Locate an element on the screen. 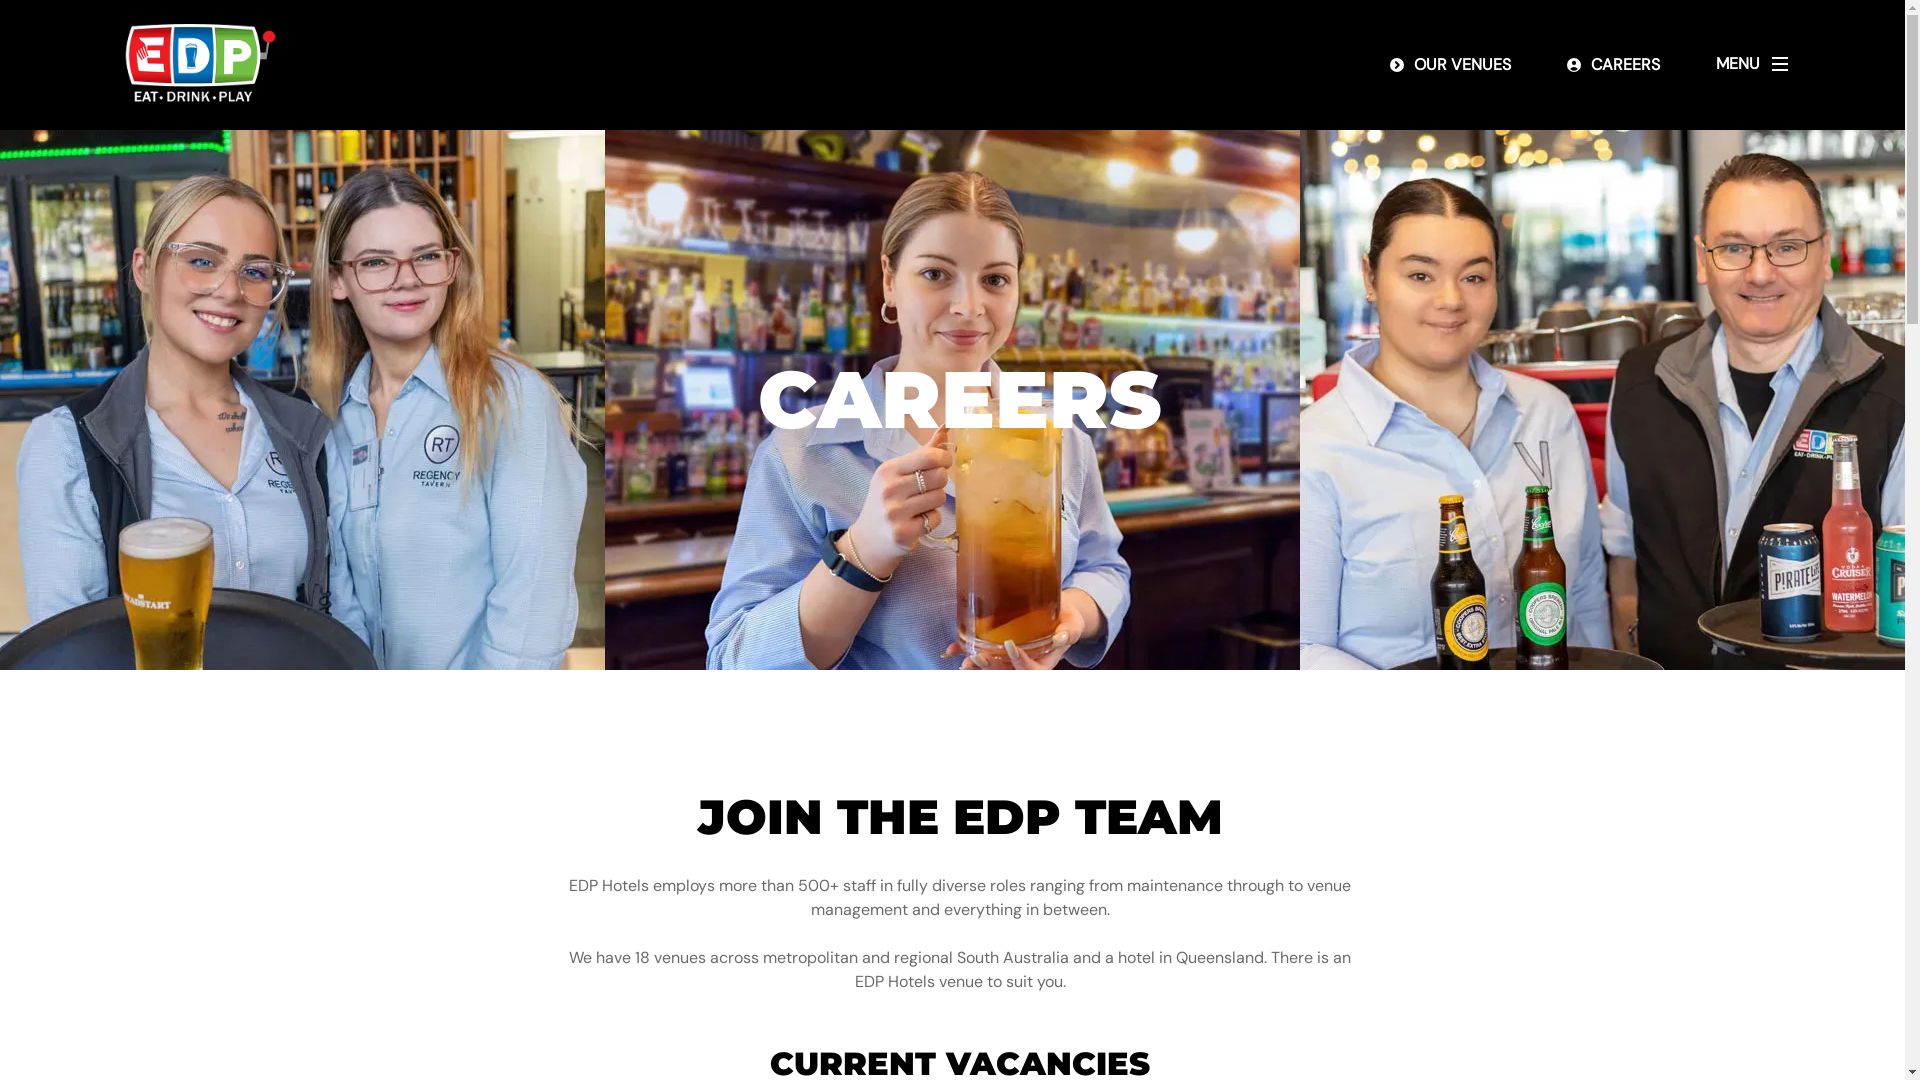 The height and width of the screenshot is (1080, 1920). OUR VENUES is located at coordinates (1450, 65).